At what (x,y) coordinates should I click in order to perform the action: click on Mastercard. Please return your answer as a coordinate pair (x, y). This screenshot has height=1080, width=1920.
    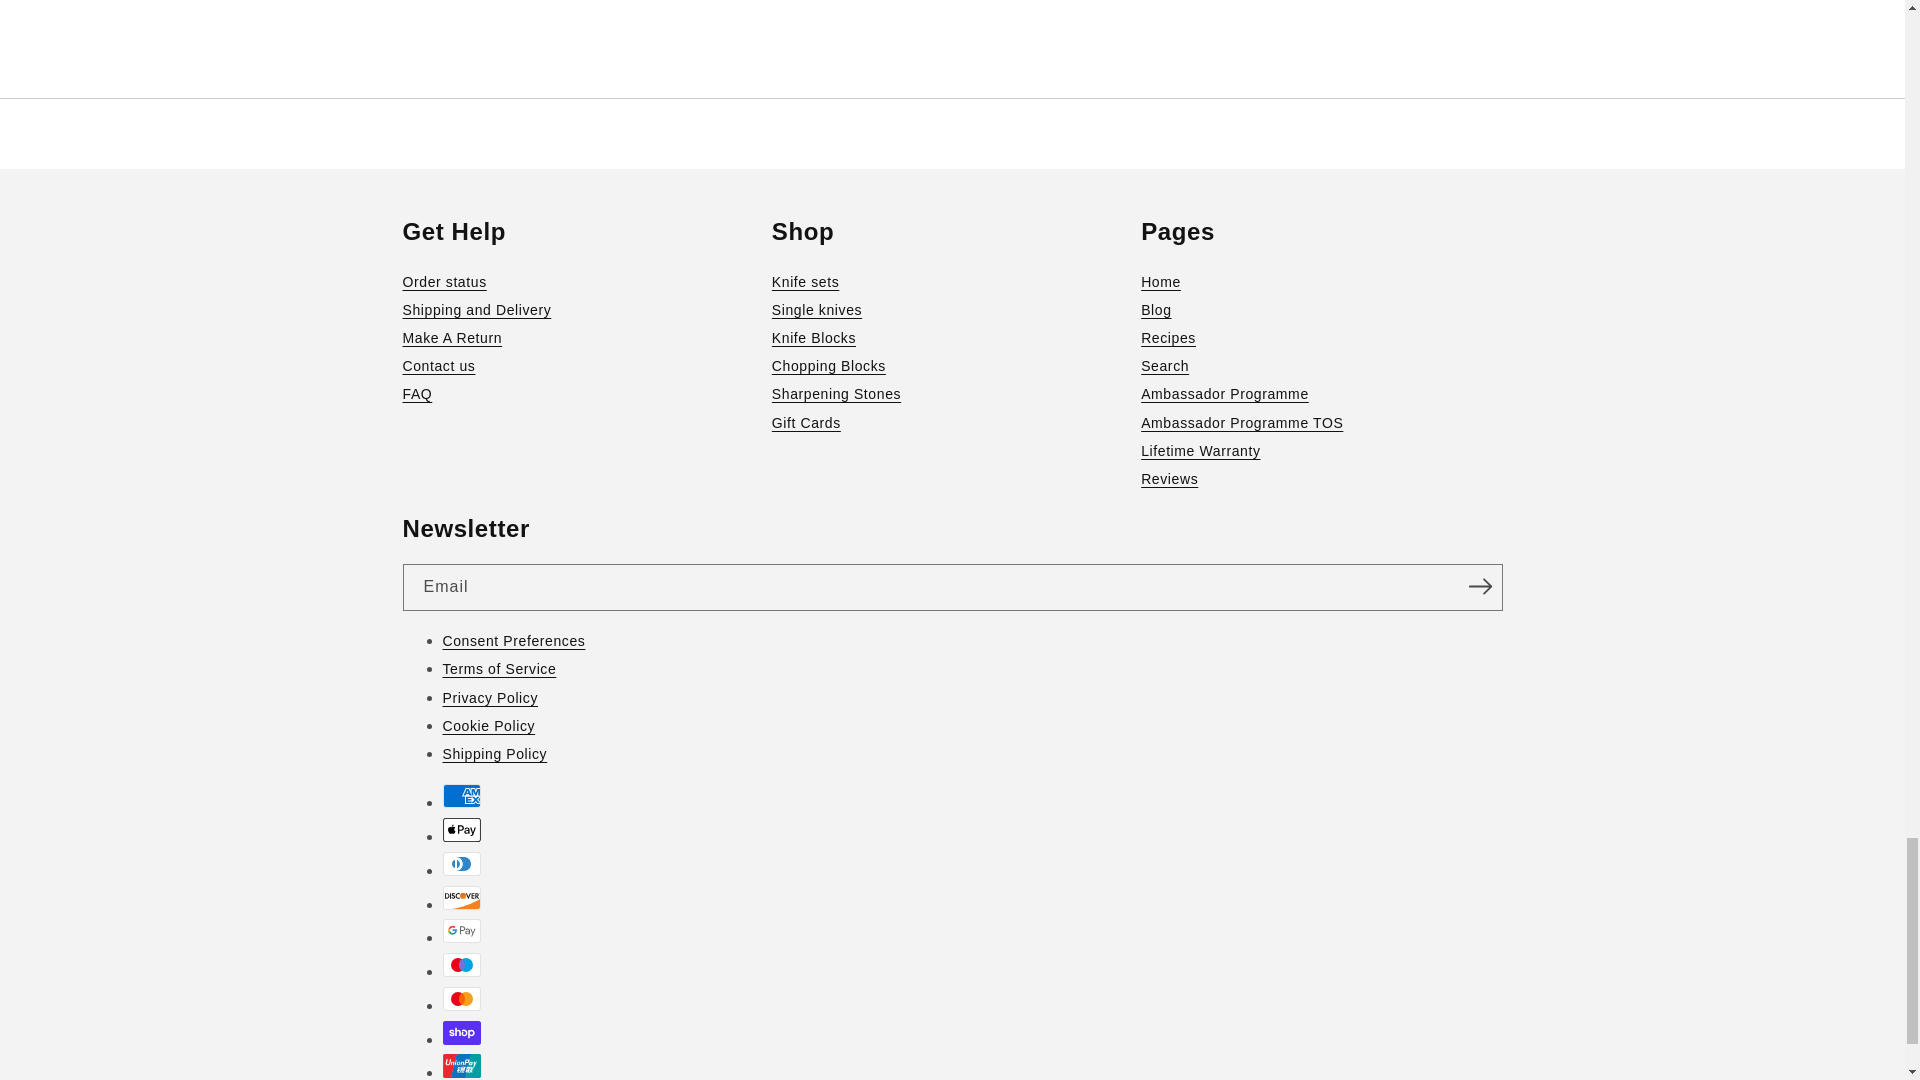
    Looking at the image, I should click on (460, 998).